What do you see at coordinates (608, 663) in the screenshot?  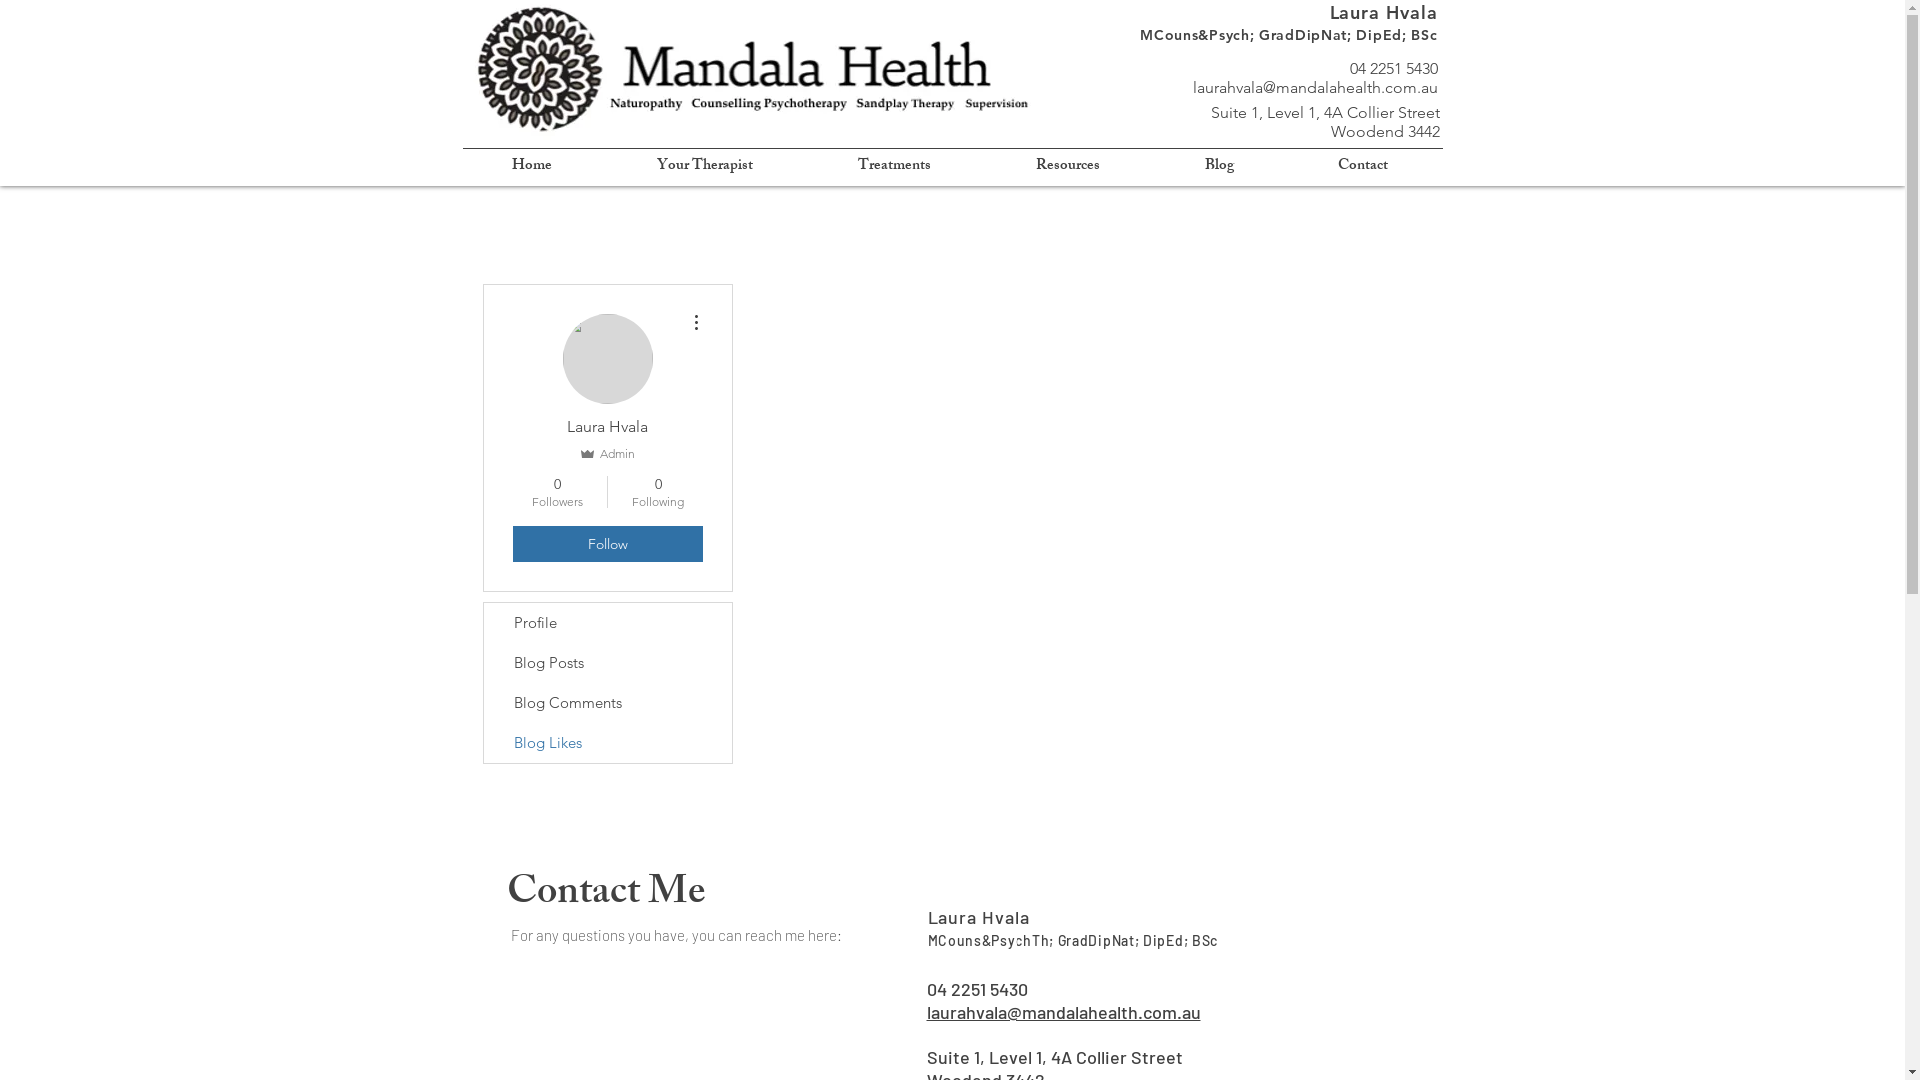 I see `Blog Posts` at bounding box center [608, 663].